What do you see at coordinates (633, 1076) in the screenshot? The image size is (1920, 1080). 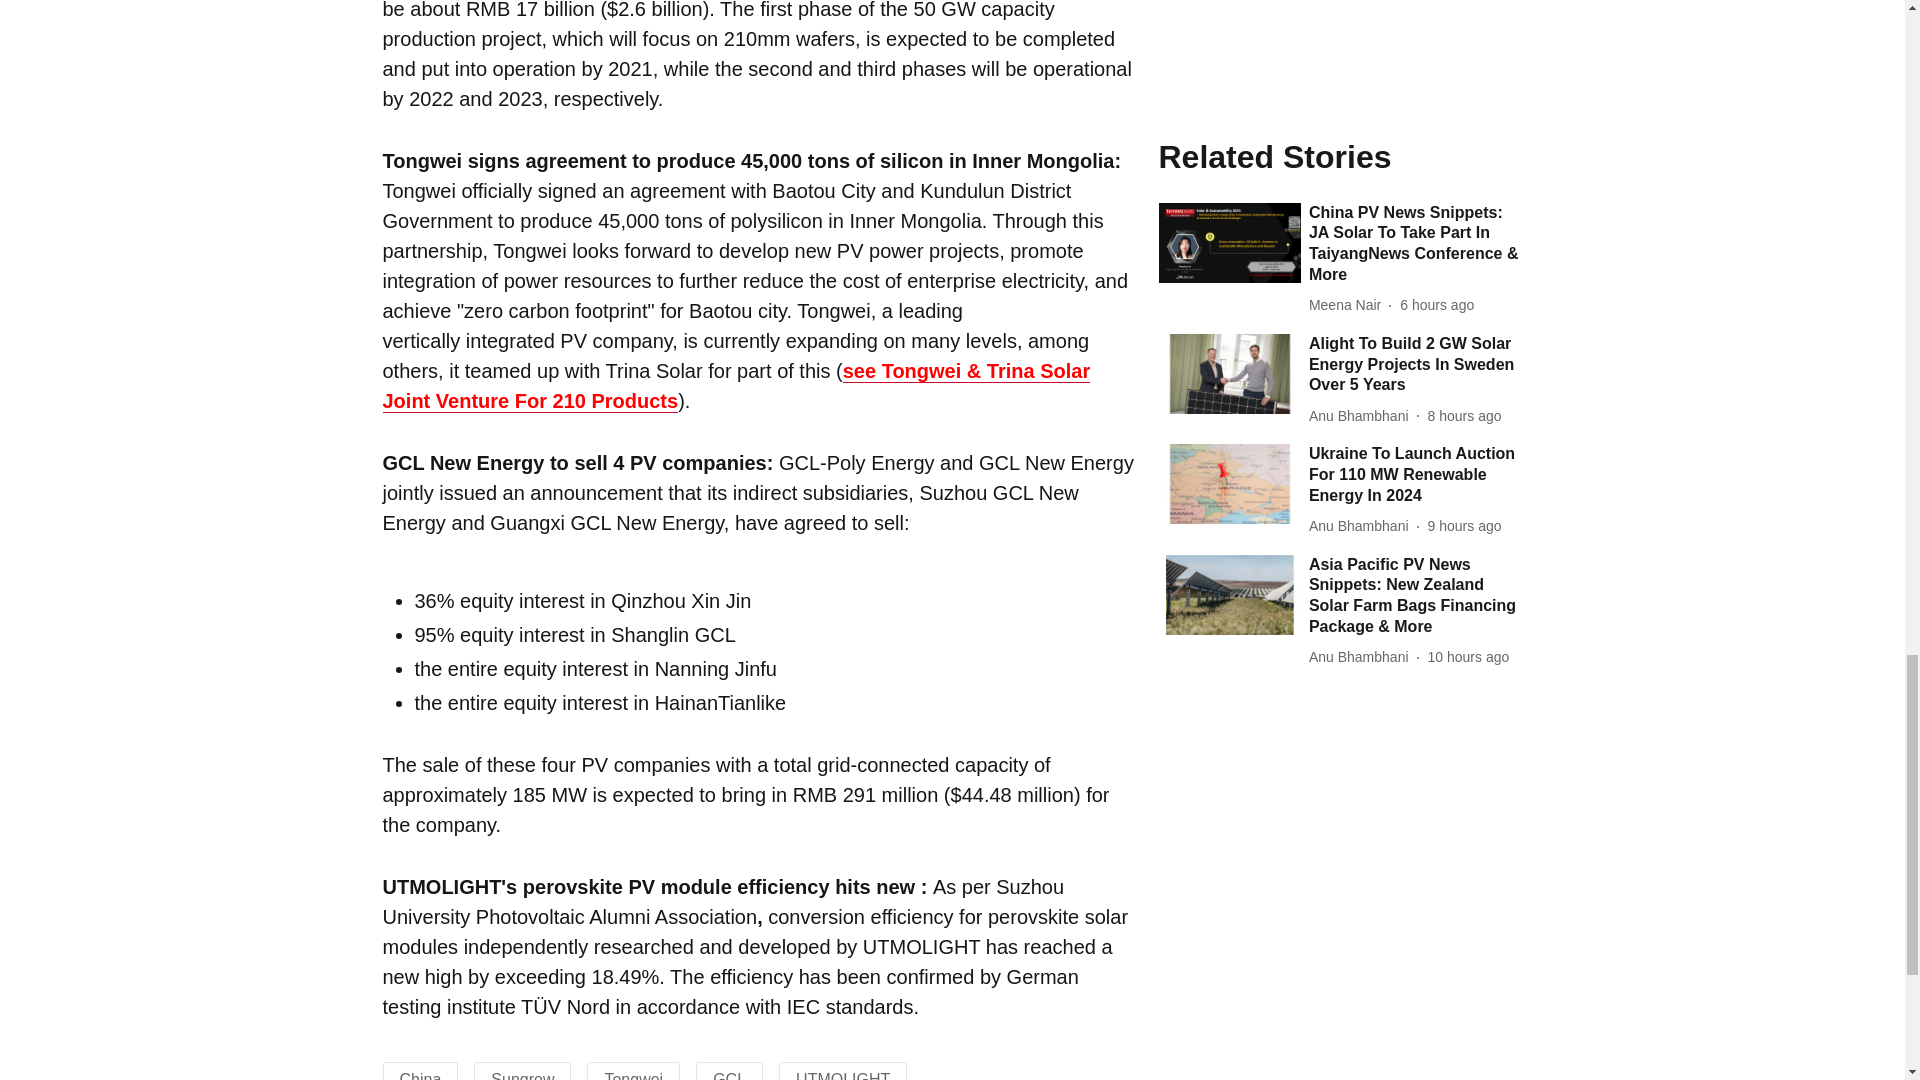 I see `Tongwei` at bounding box center [633, 1076].